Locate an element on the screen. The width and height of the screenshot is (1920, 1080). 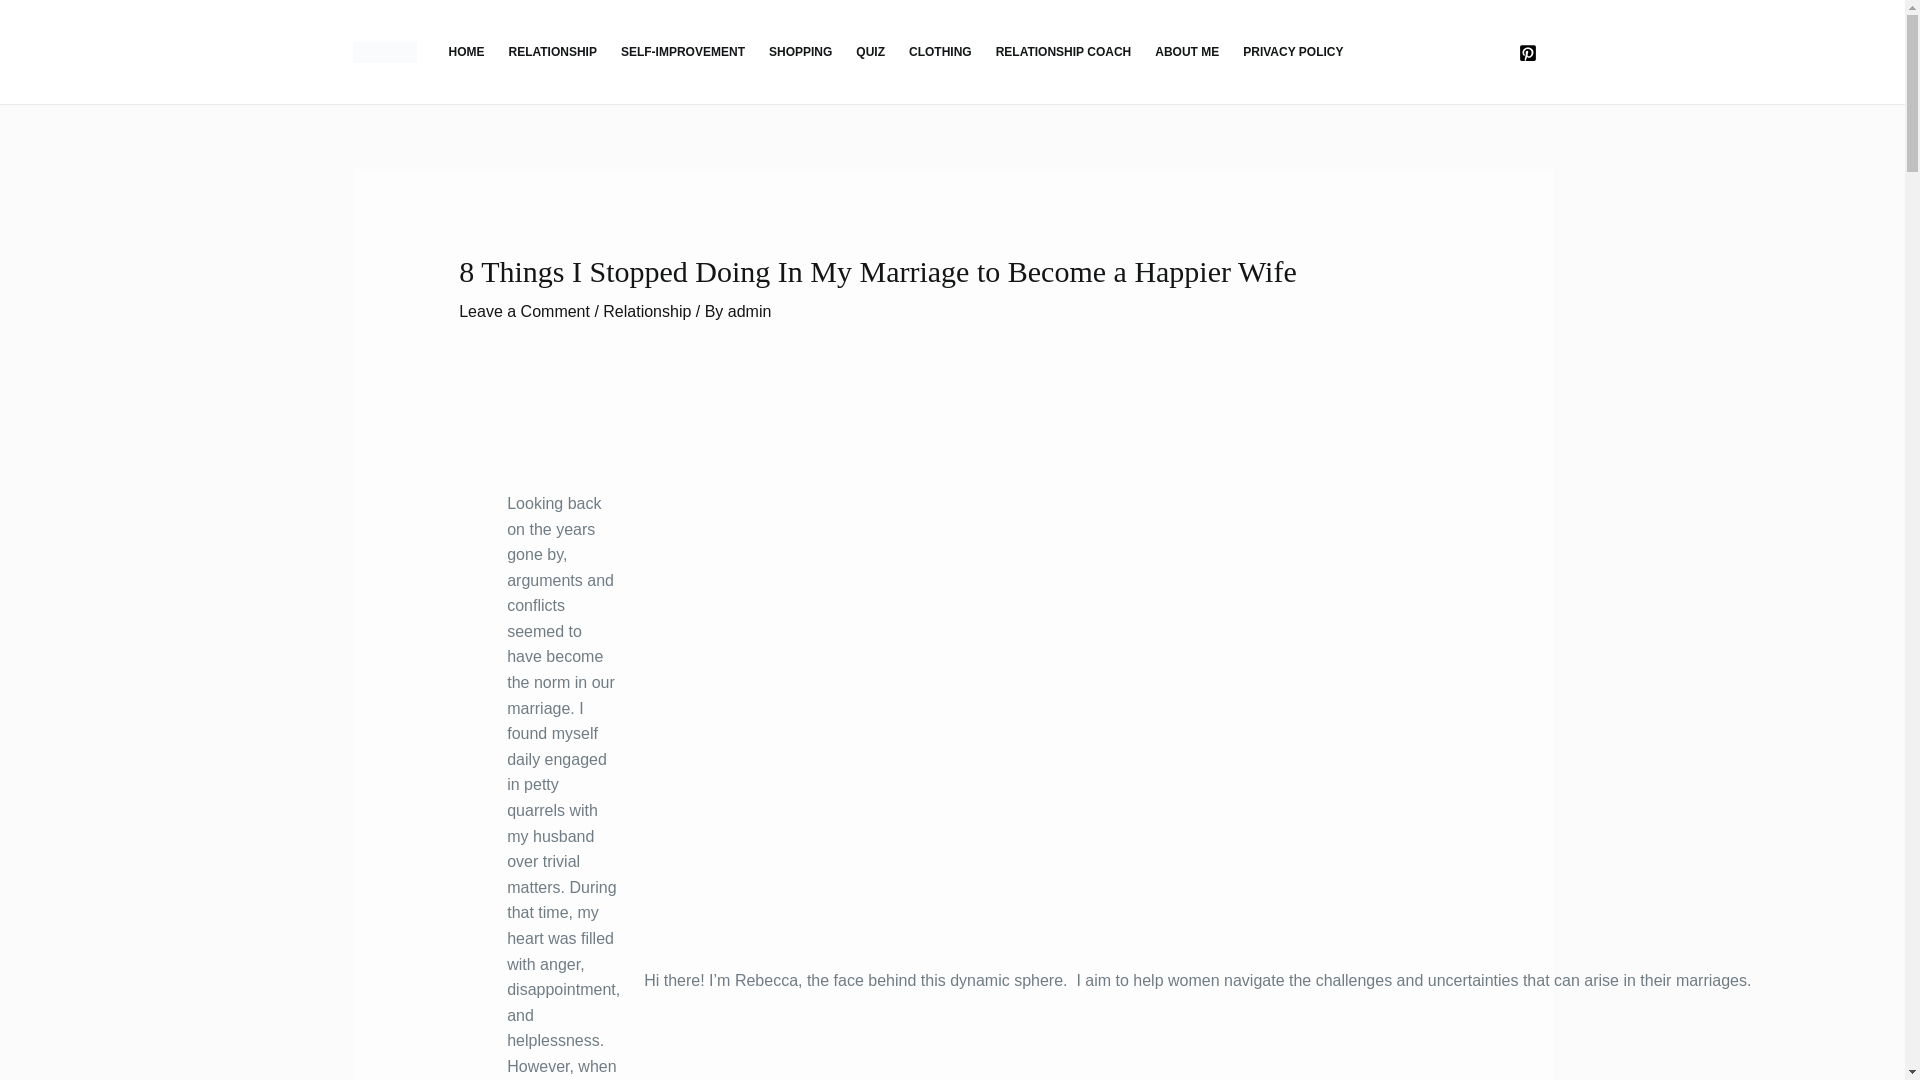
SELF-IMPROVEMENT is located at coordinates (682, 52).